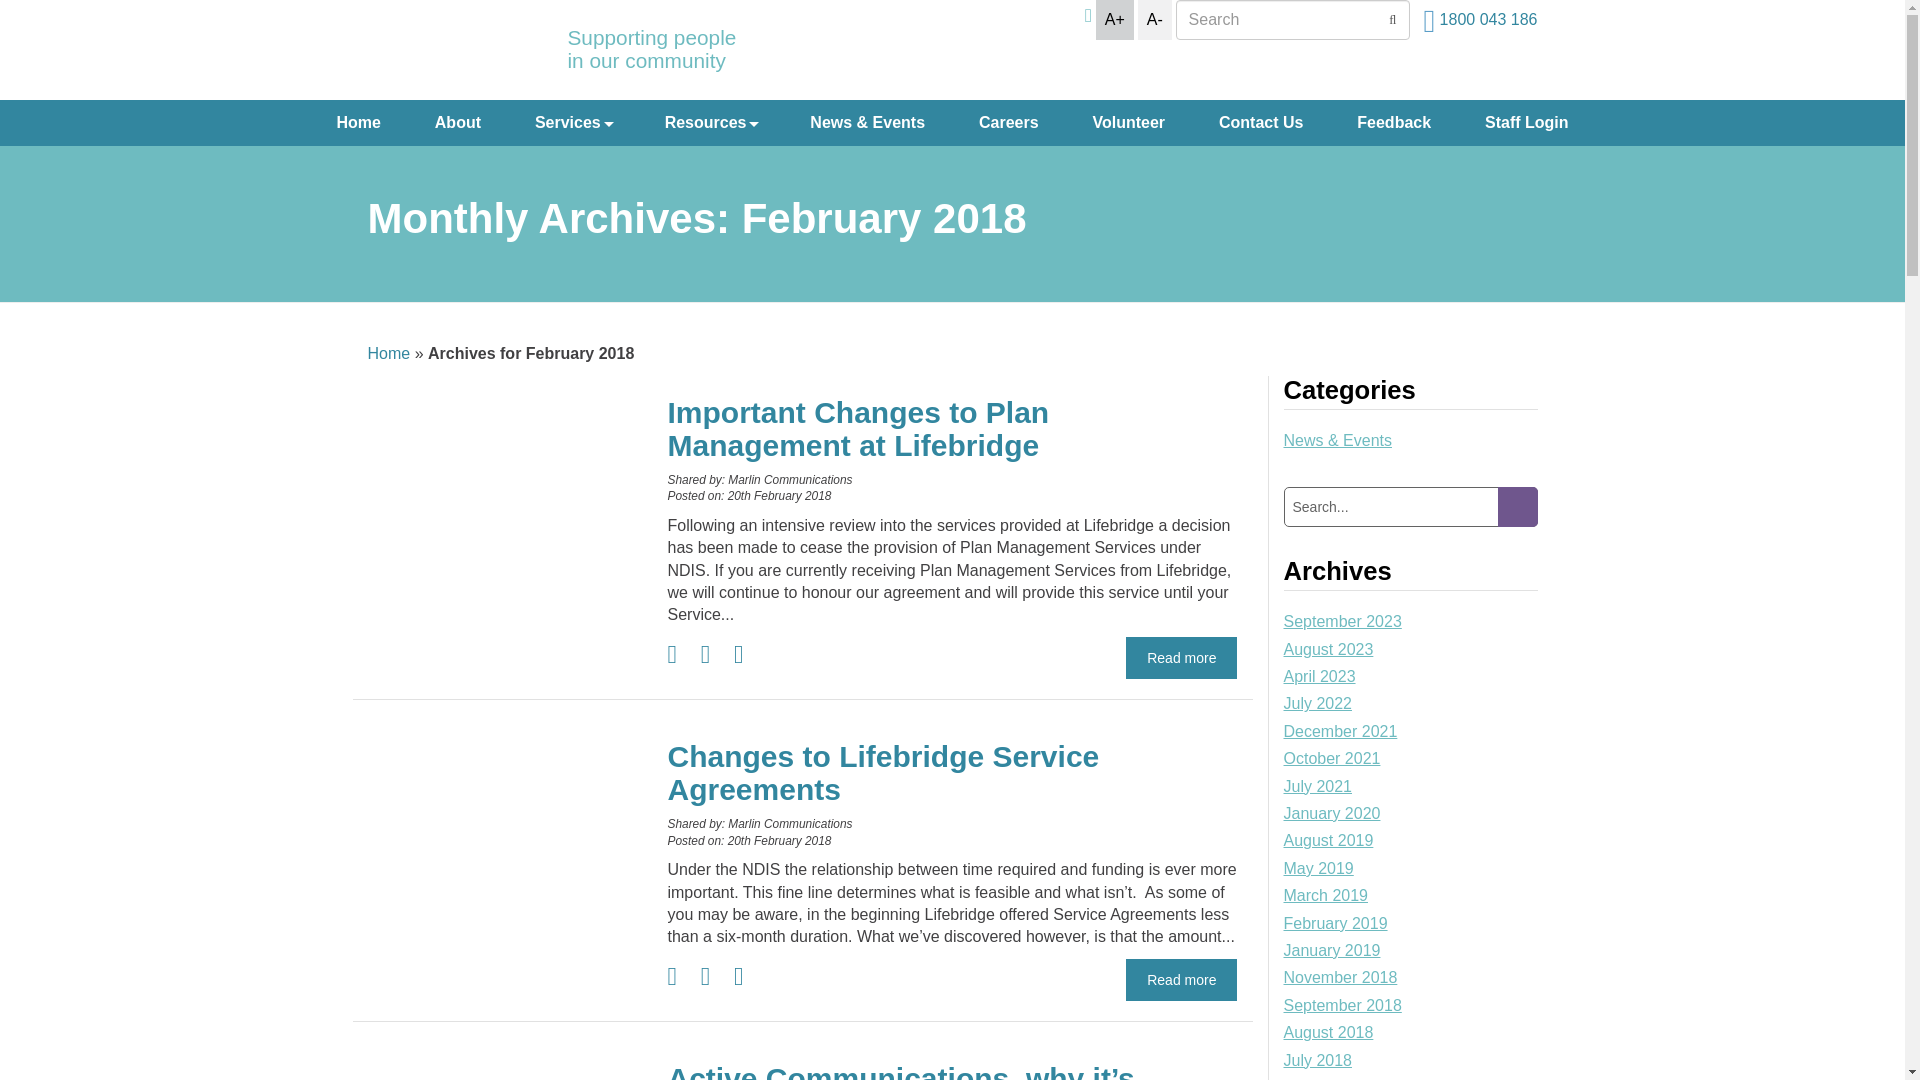 This screenshot has width=1920, height=1080. I want to click on About, so click(458, 123).